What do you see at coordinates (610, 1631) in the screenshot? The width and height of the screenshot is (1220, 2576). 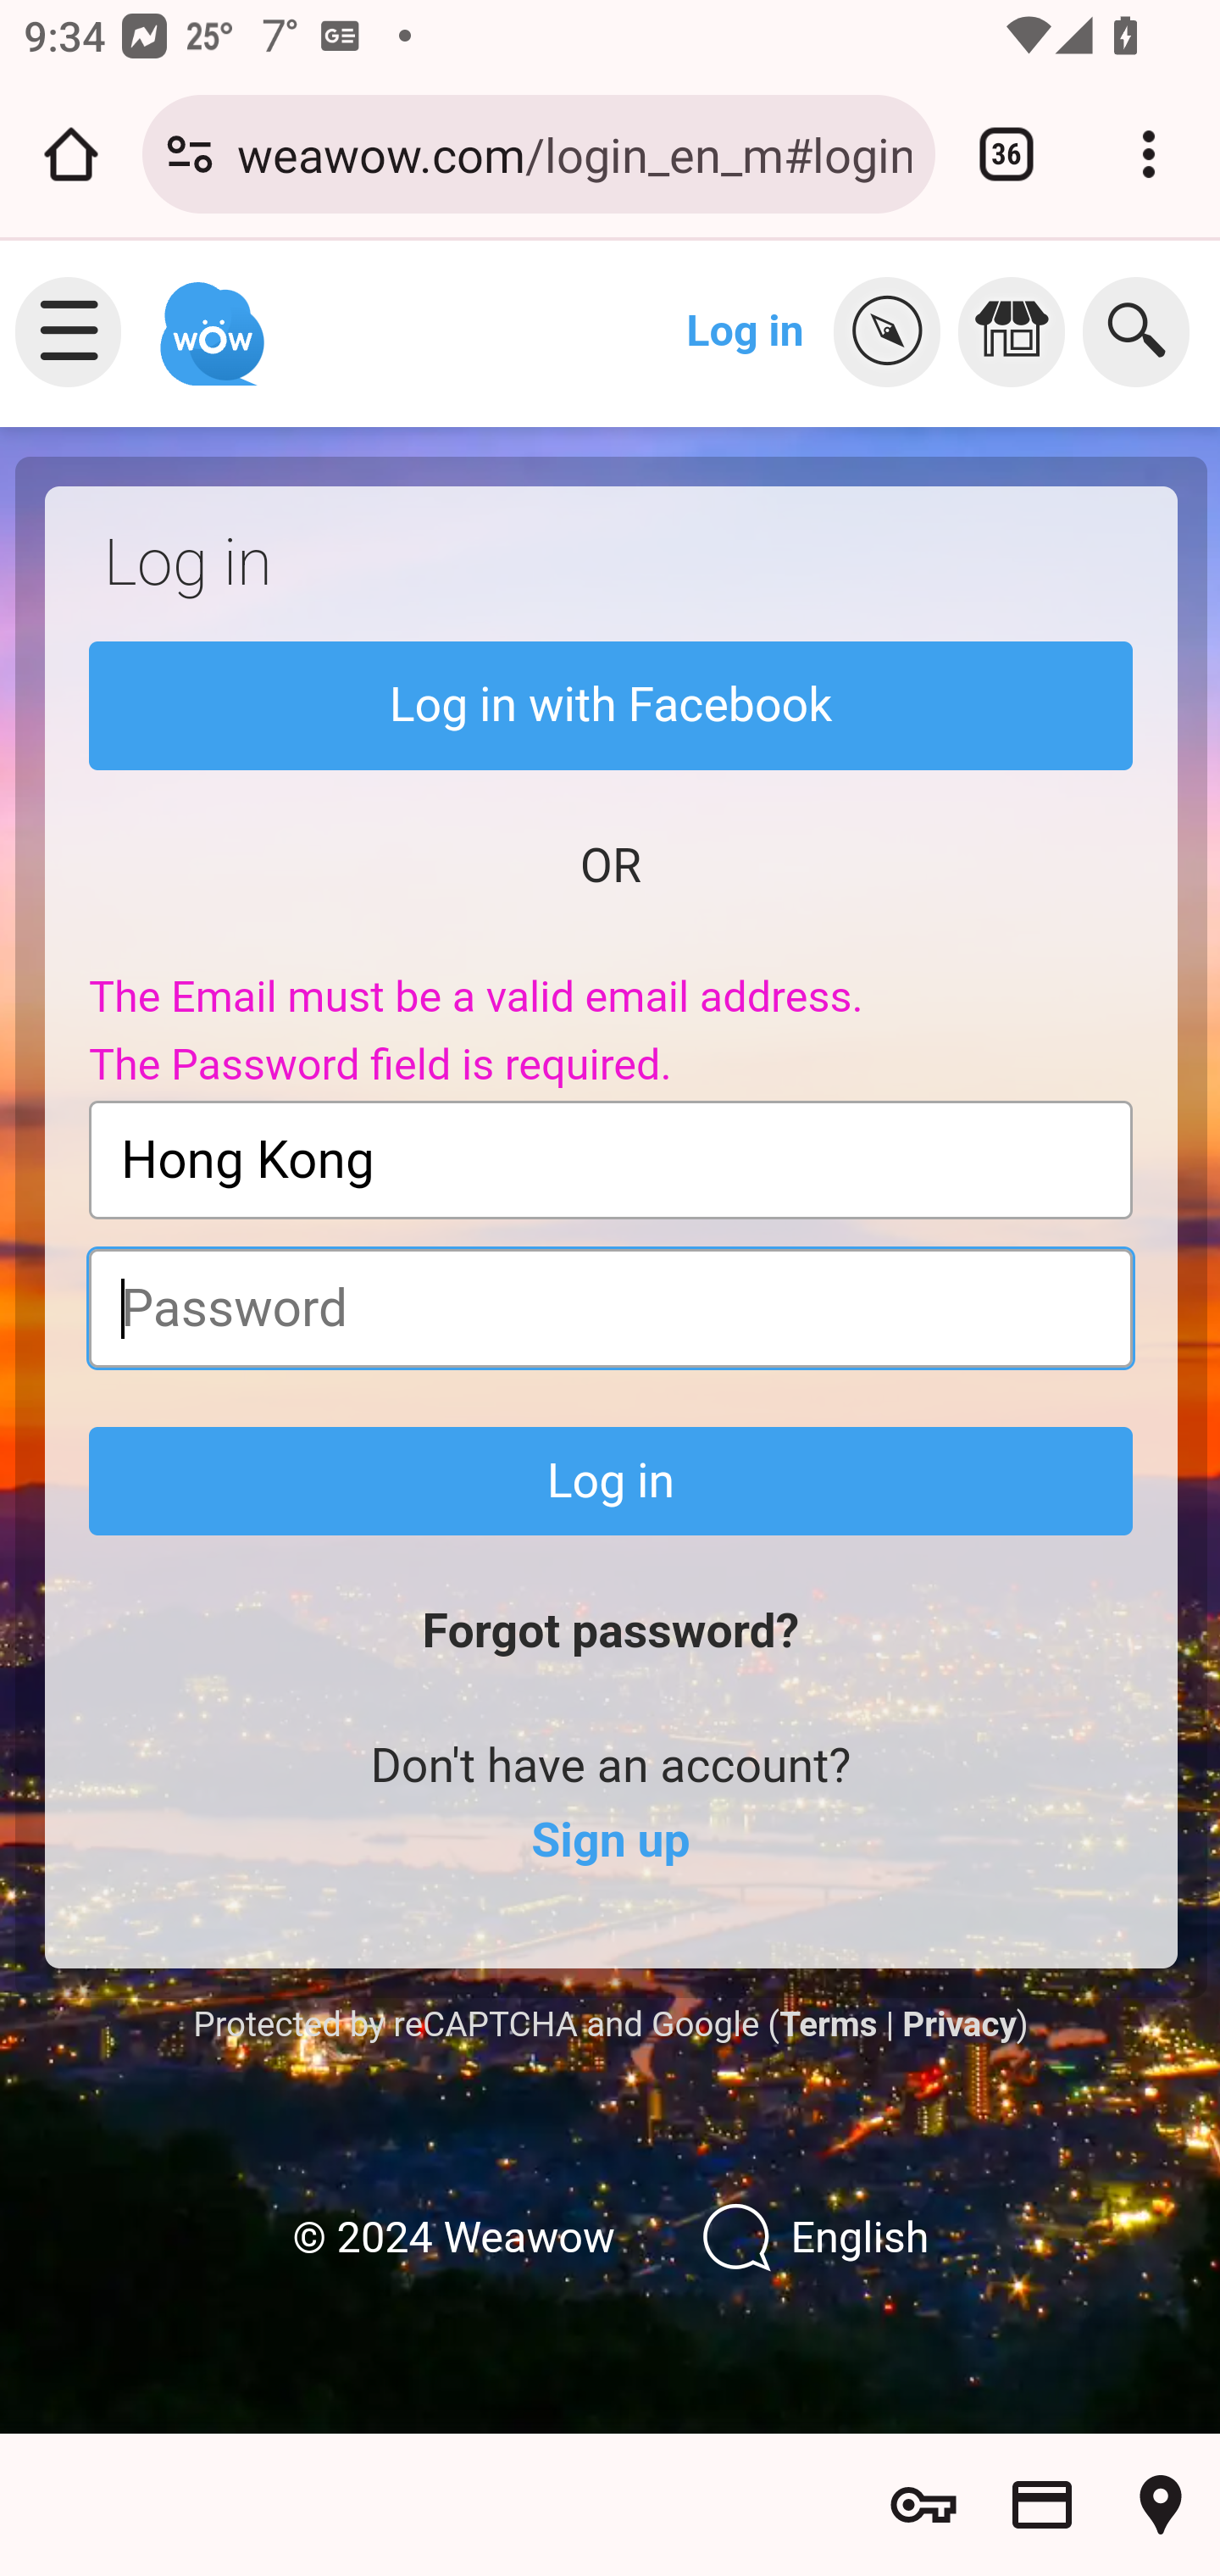 I see `Forgot password?` at bounding box center [610, 1631].